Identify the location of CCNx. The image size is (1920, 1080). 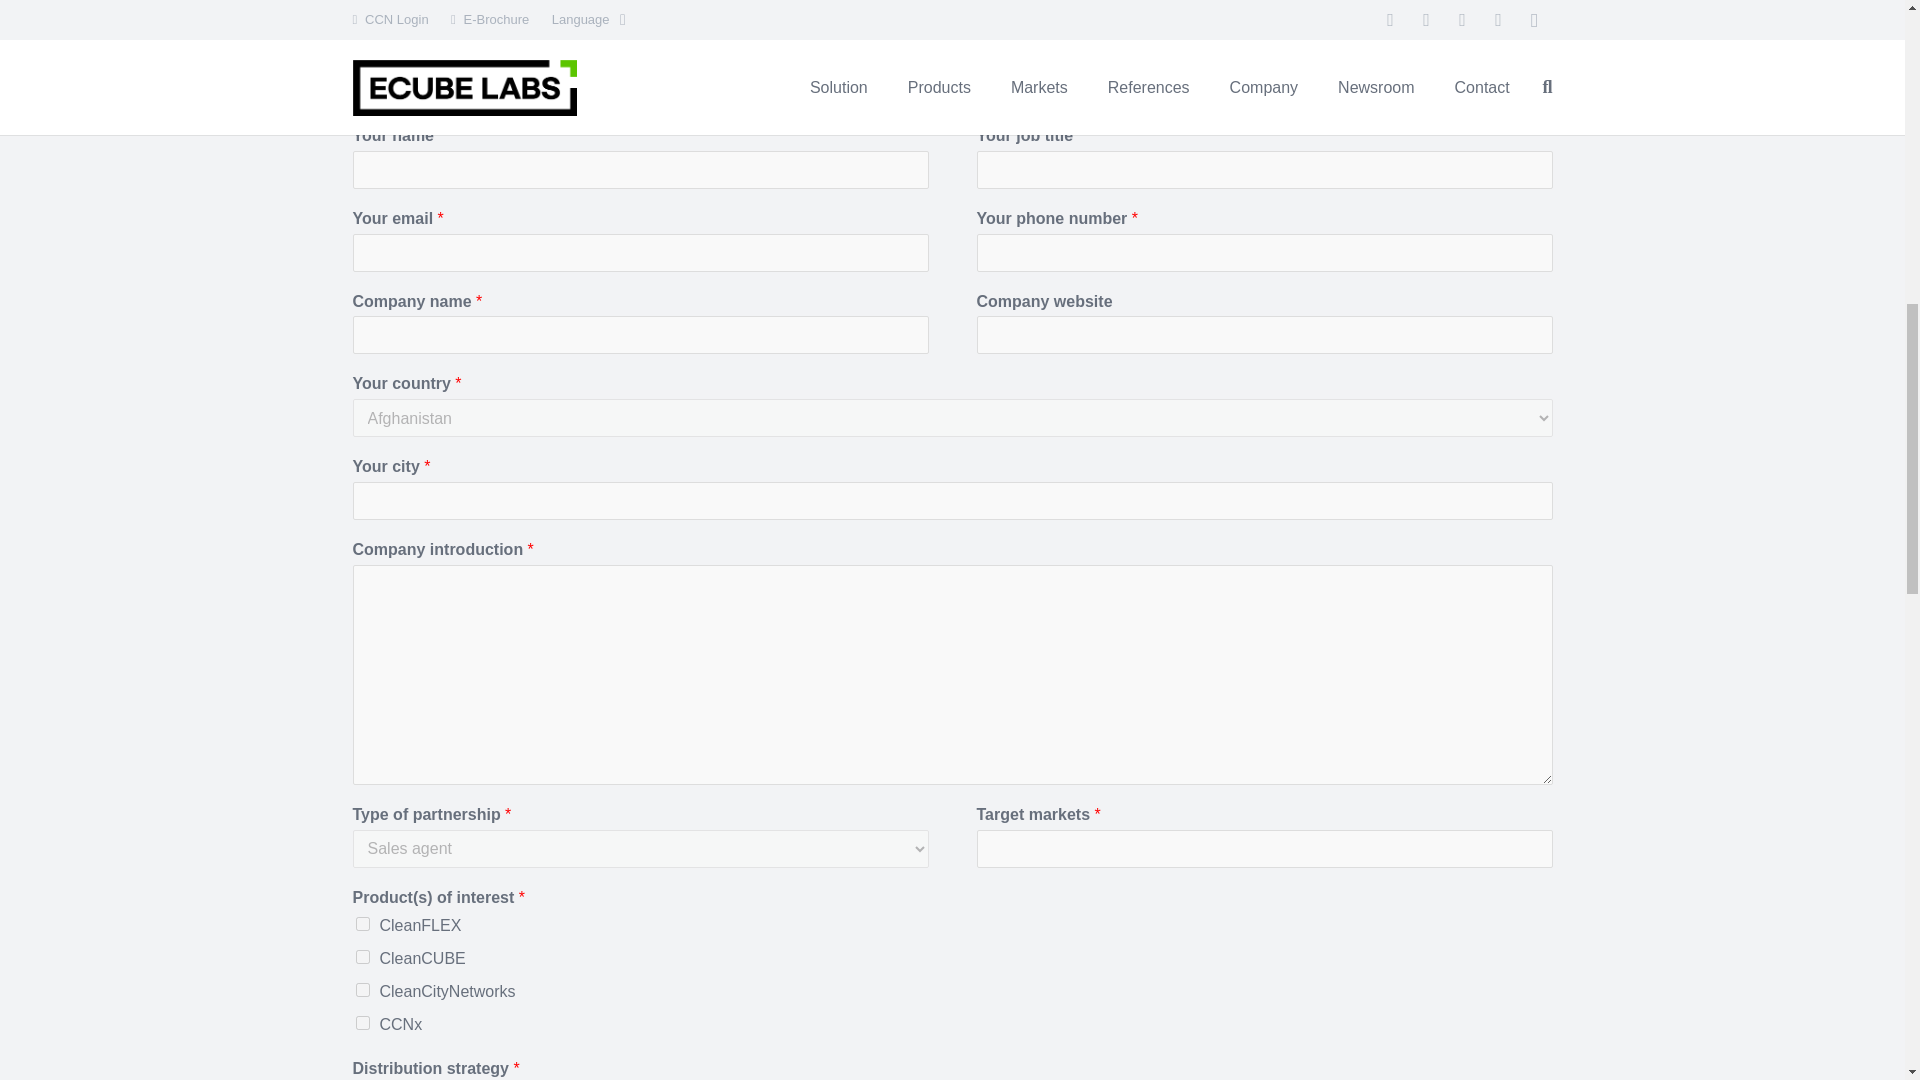
(362, 1023).